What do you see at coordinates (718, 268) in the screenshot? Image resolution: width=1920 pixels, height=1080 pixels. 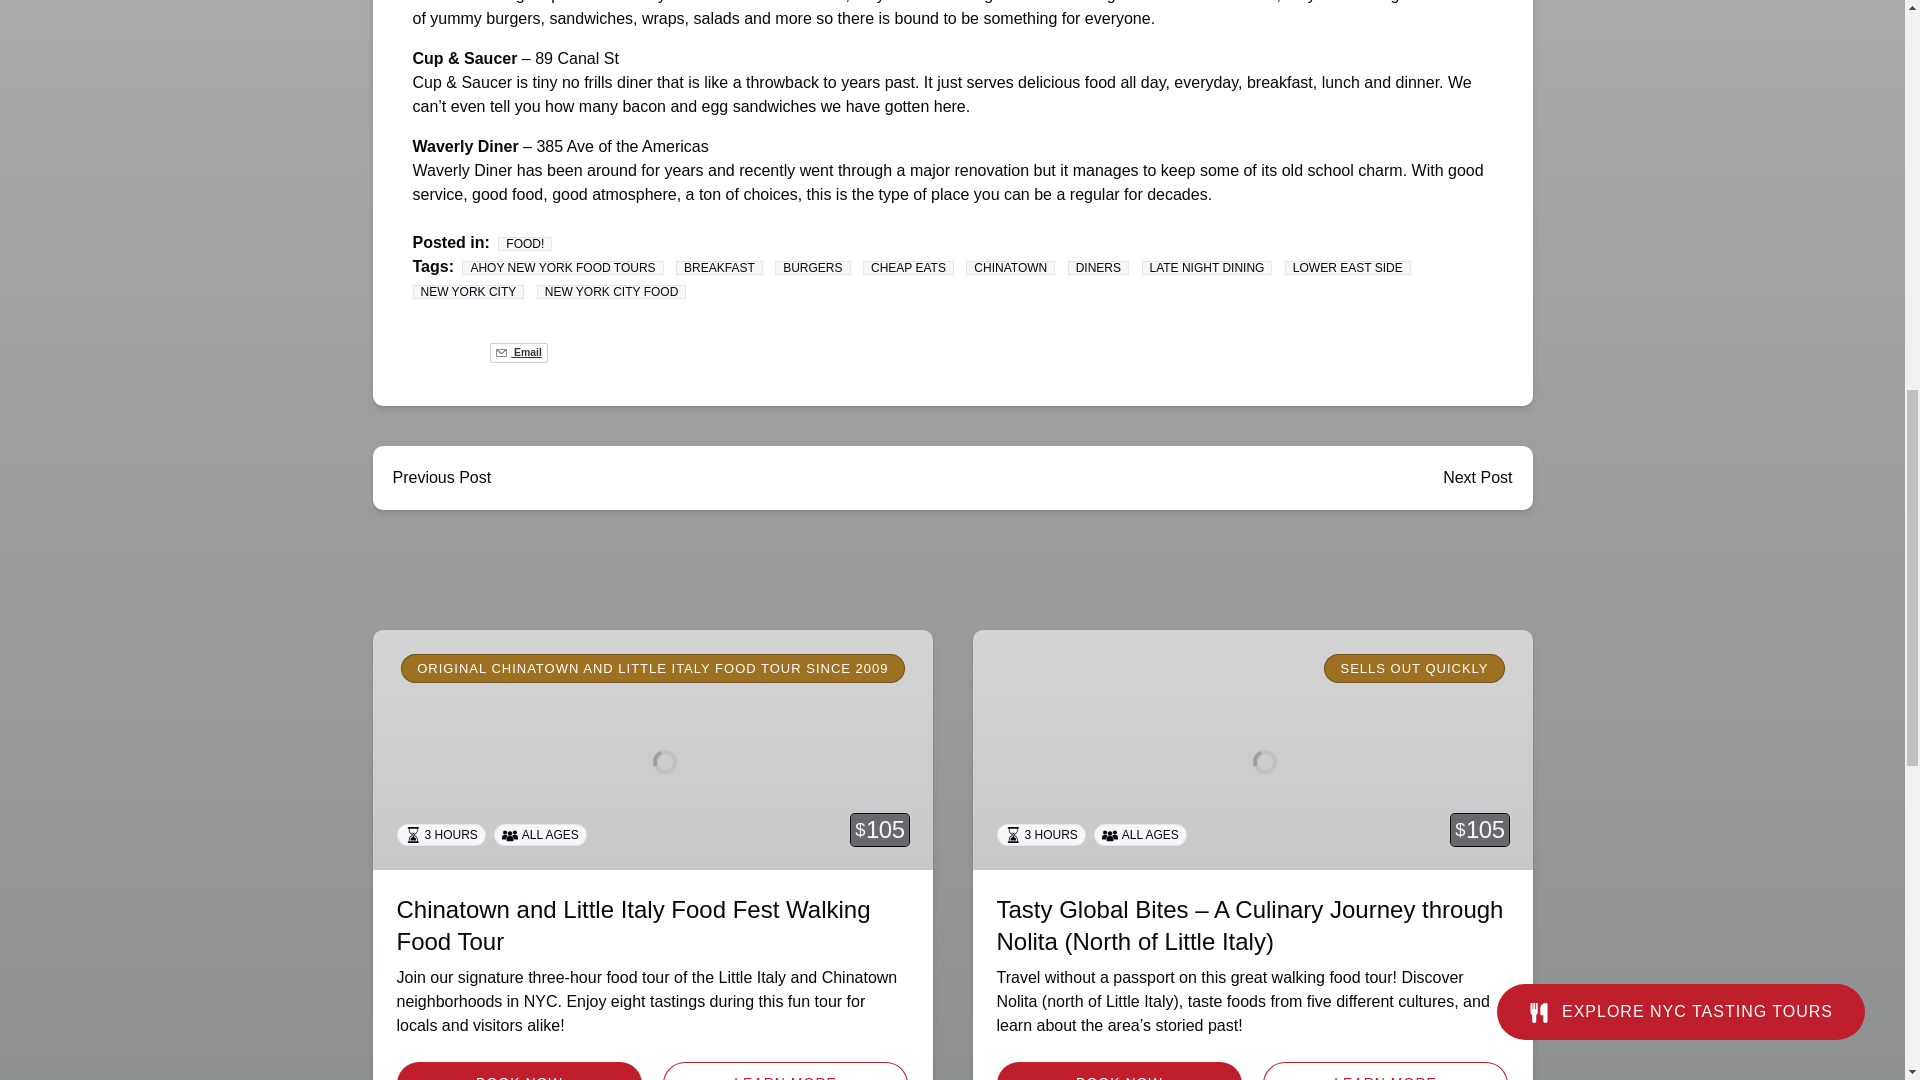 I see `BREAKFAST` at bounding box center [718, 268].